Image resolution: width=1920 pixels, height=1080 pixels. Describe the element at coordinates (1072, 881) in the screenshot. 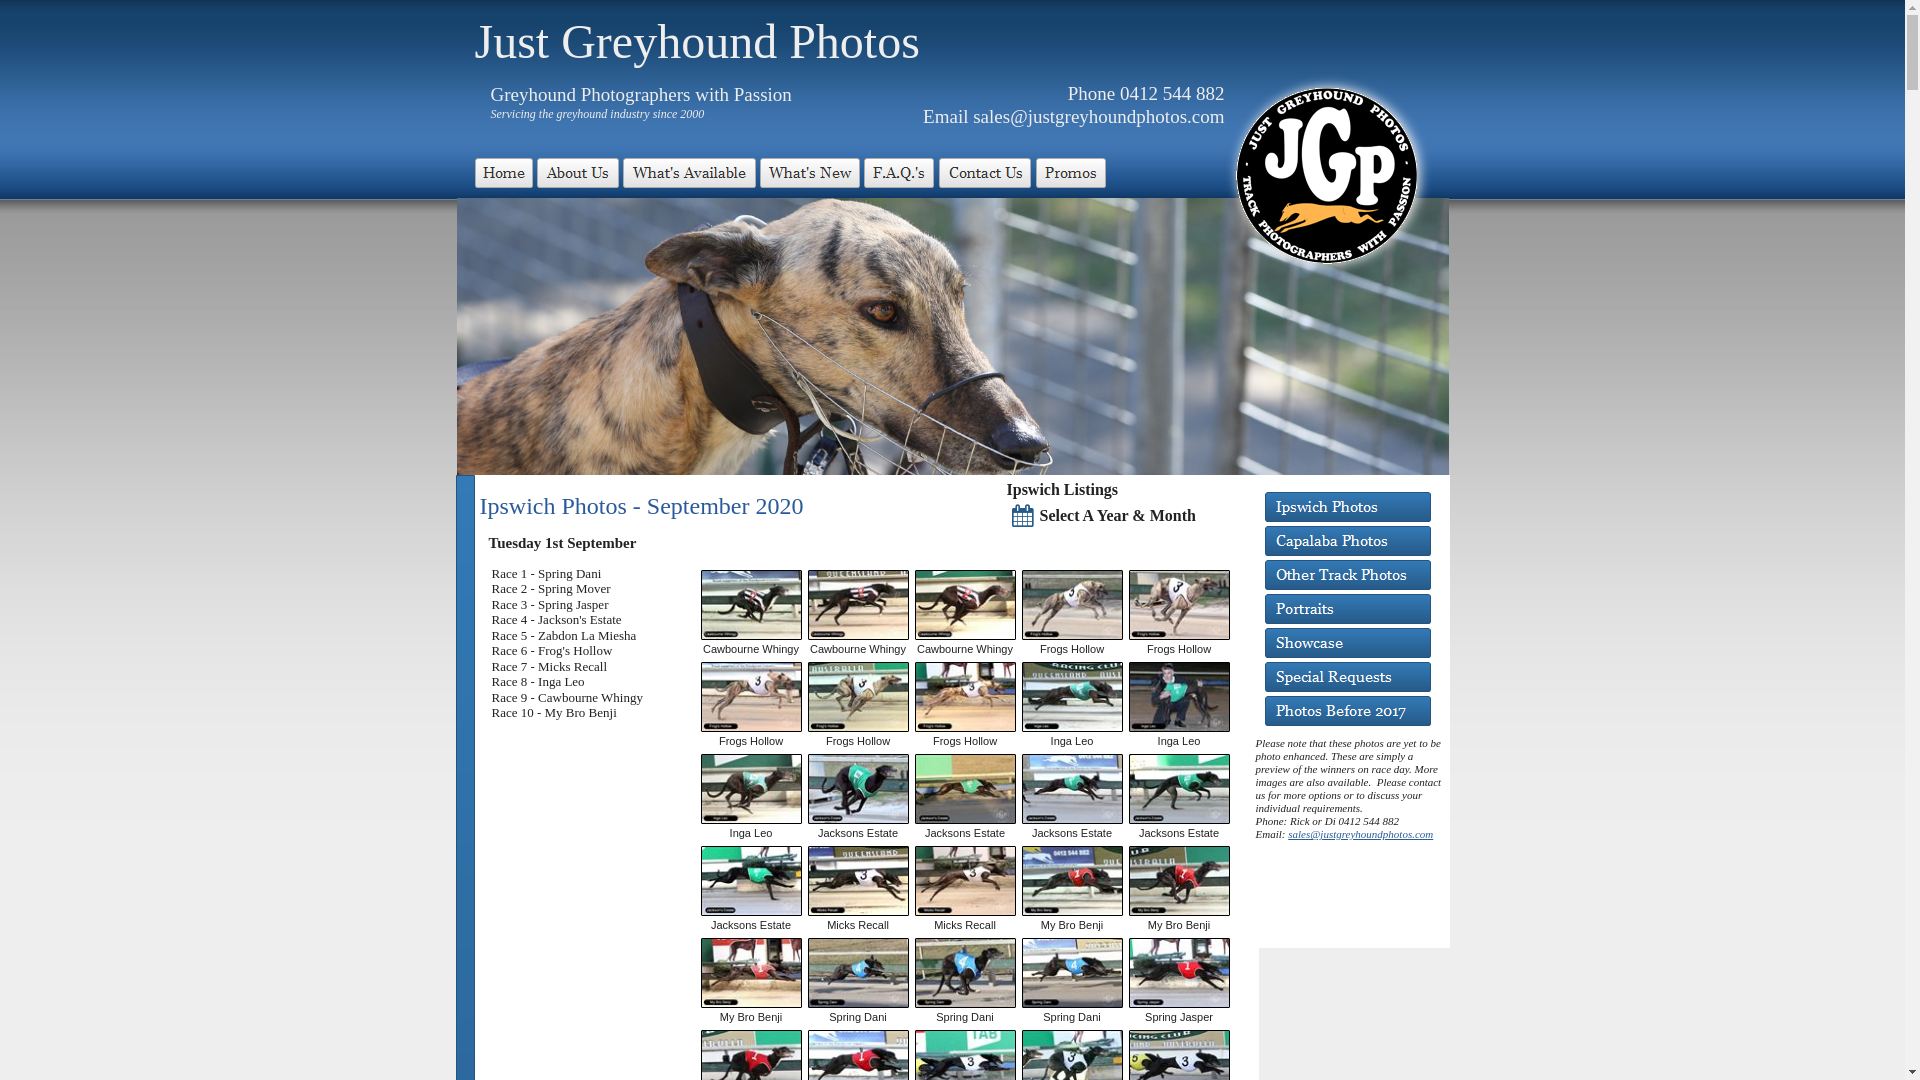

I see `My Bro Benji` at that location.